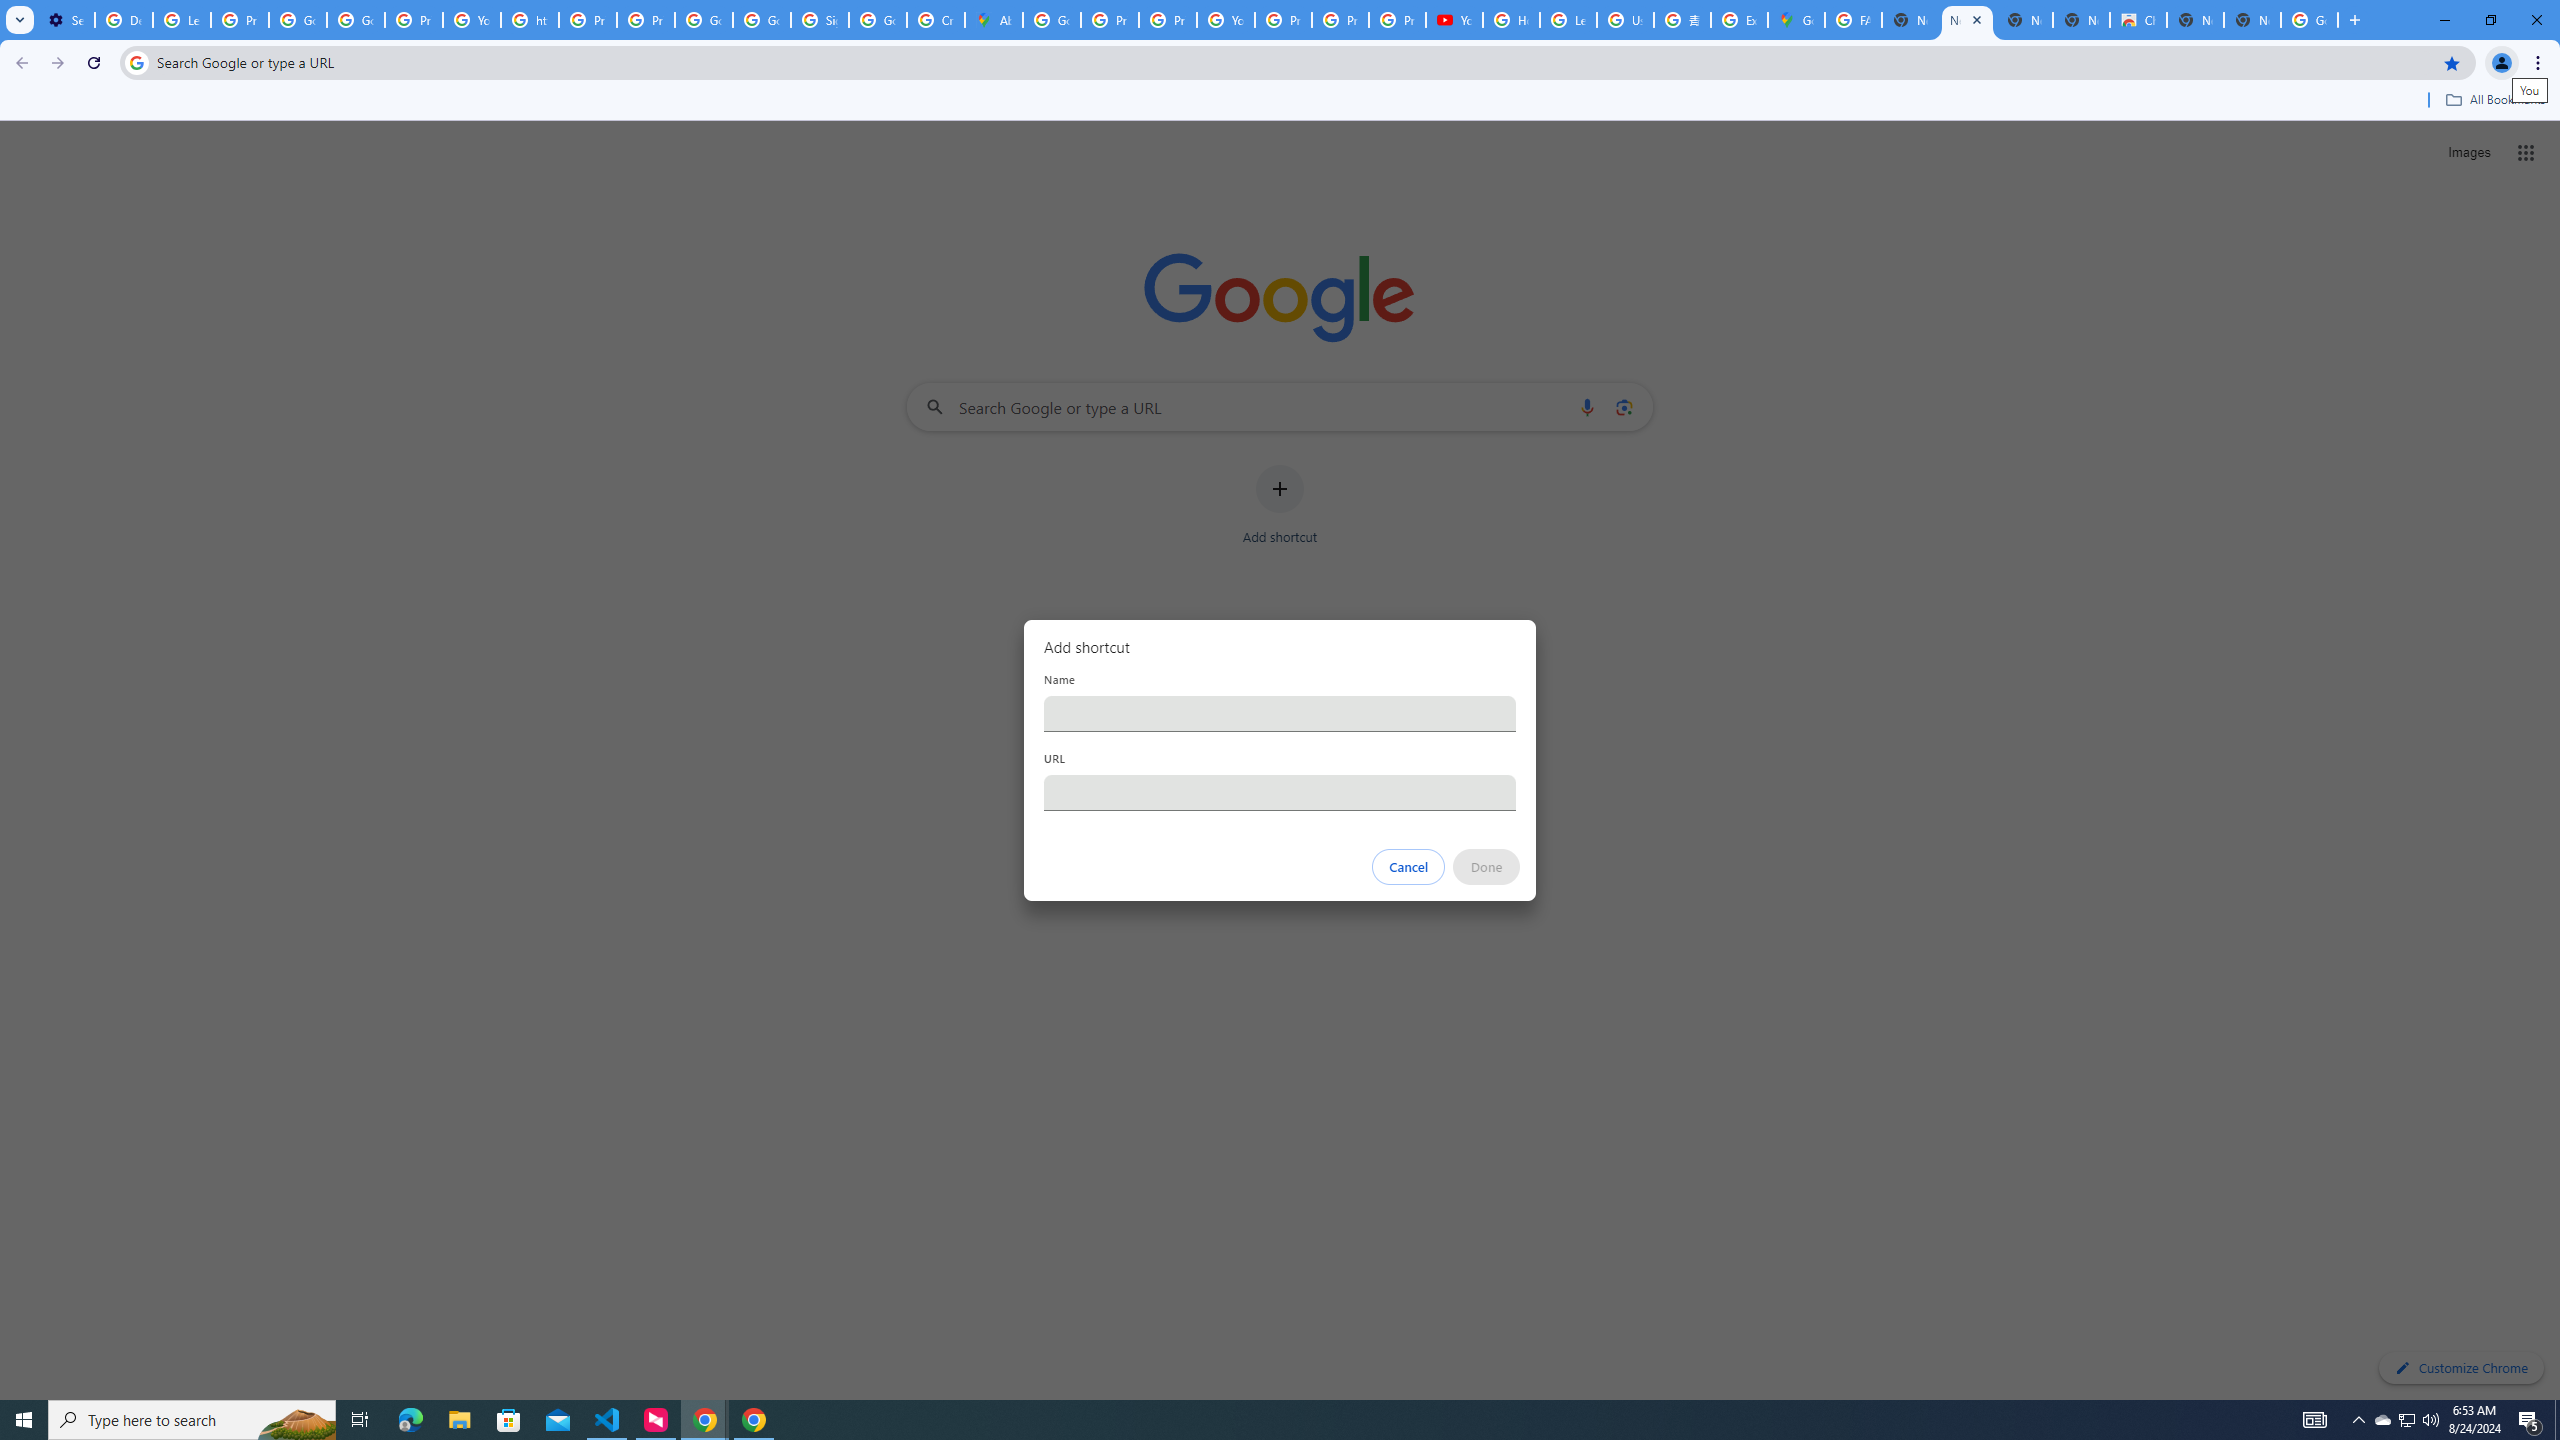 The width and height of the screenshot is (2560, 1440). What do you see at coordinates (1340, 20) in the screenshot?
I see `Privacy Checkup` at bounding box center [1340, 20].